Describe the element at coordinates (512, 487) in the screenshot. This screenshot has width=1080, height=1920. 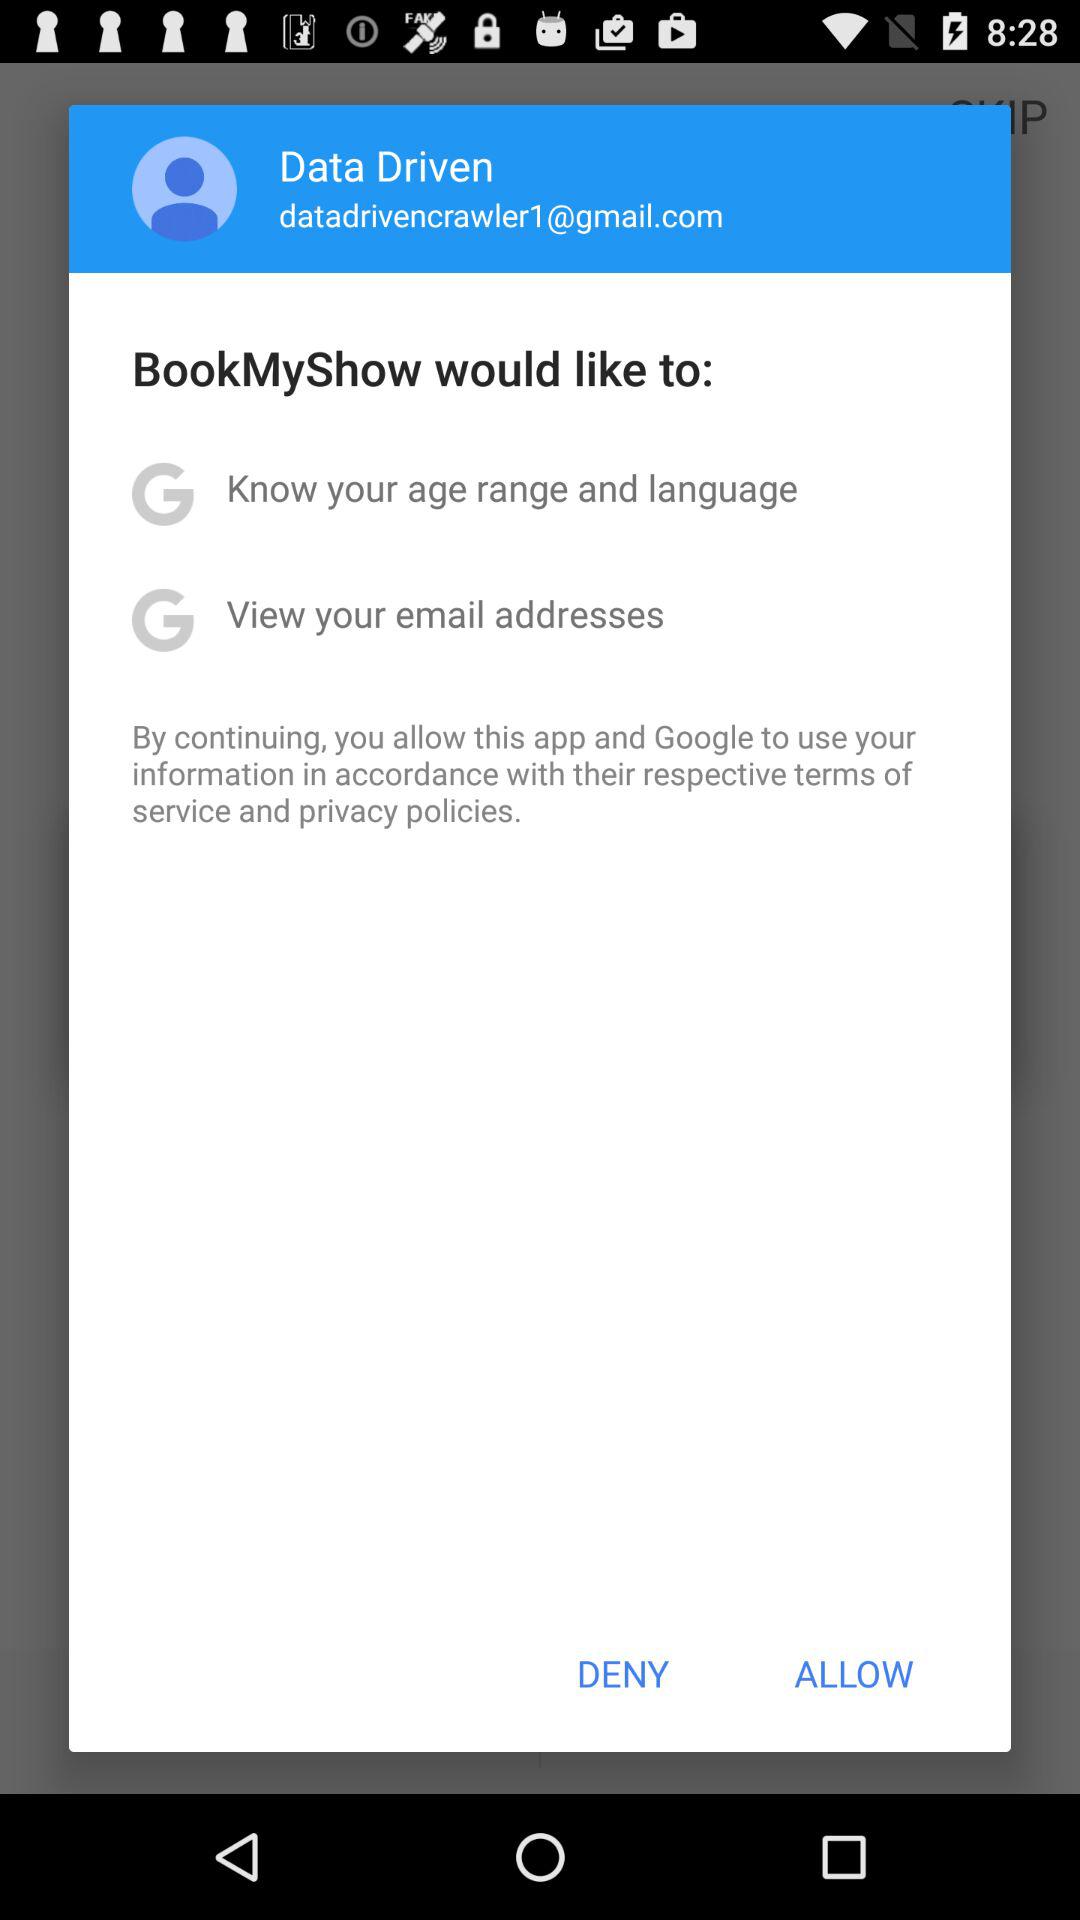
I see `turn off the item above view your email app` at that location.